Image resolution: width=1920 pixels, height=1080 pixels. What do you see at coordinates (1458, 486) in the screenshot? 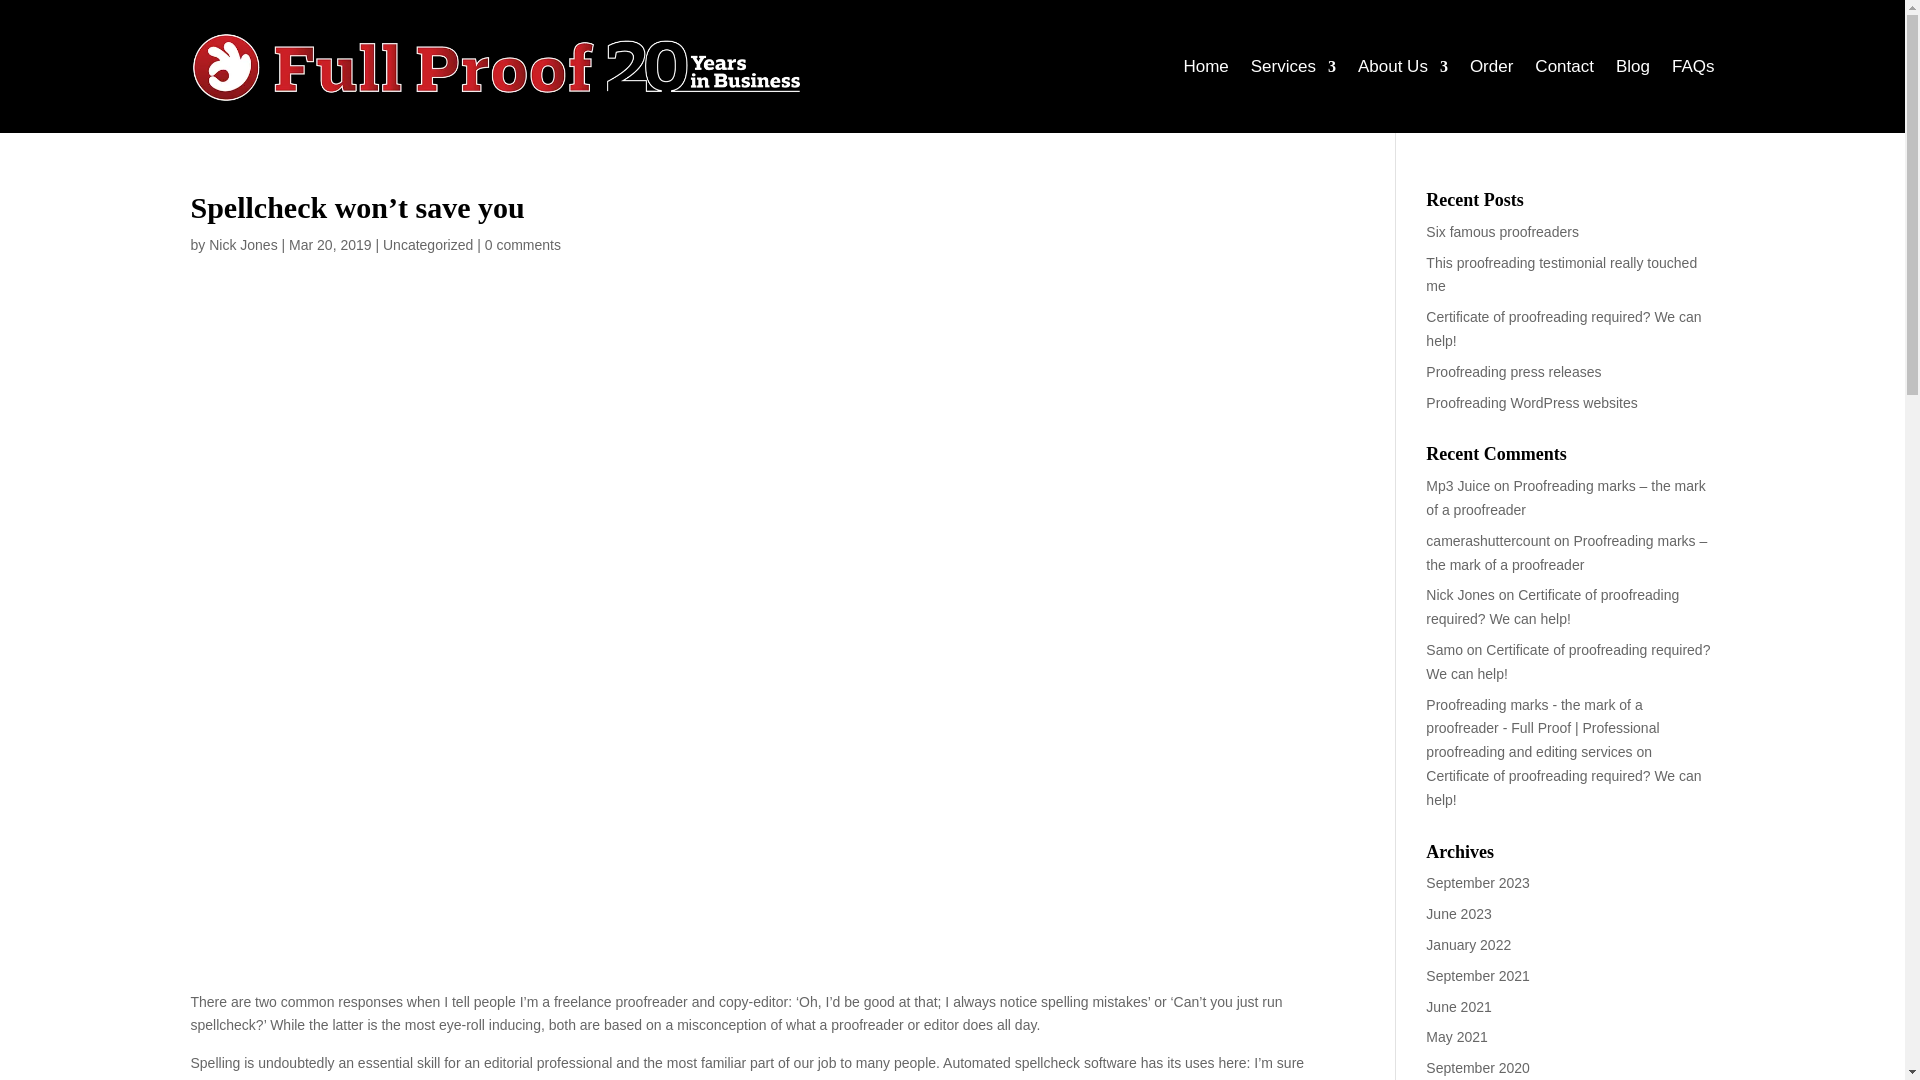
I see `Mp3 Juice` at bounding box center [1458, 486].